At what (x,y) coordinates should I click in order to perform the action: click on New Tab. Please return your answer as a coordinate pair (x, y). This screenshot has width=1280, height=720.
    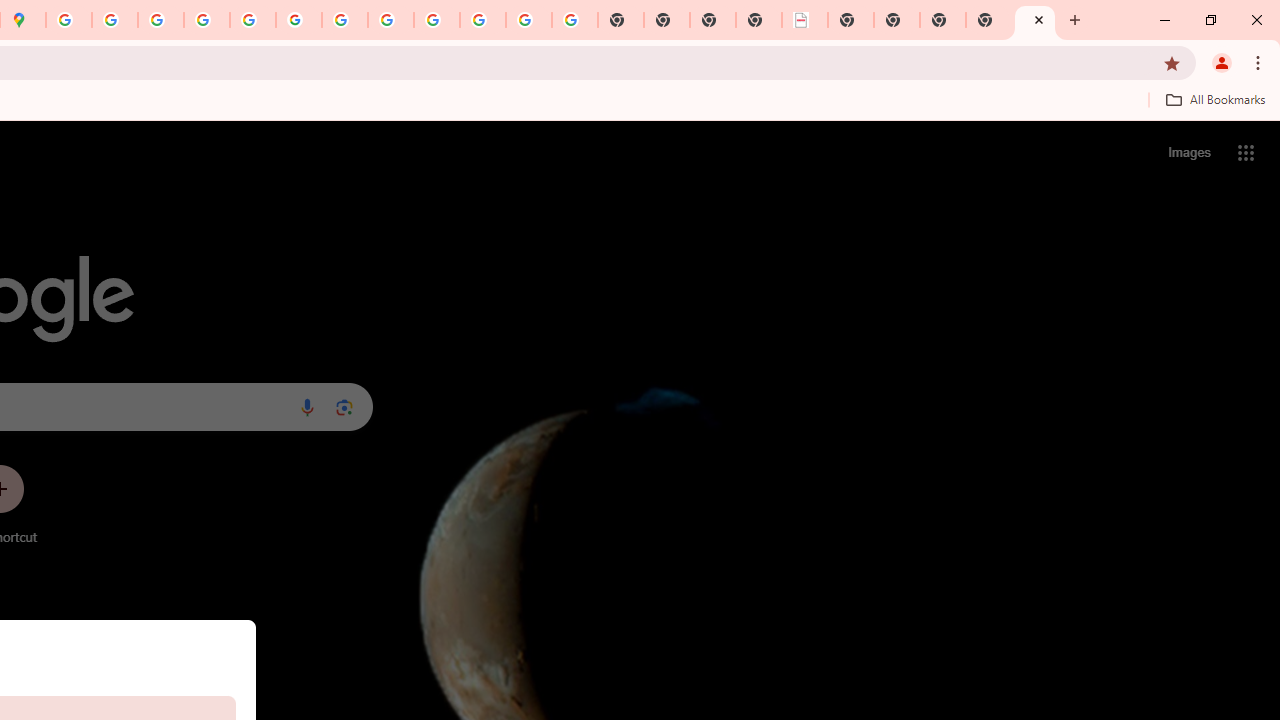
    Looking at the image, I should click on (989, 20).